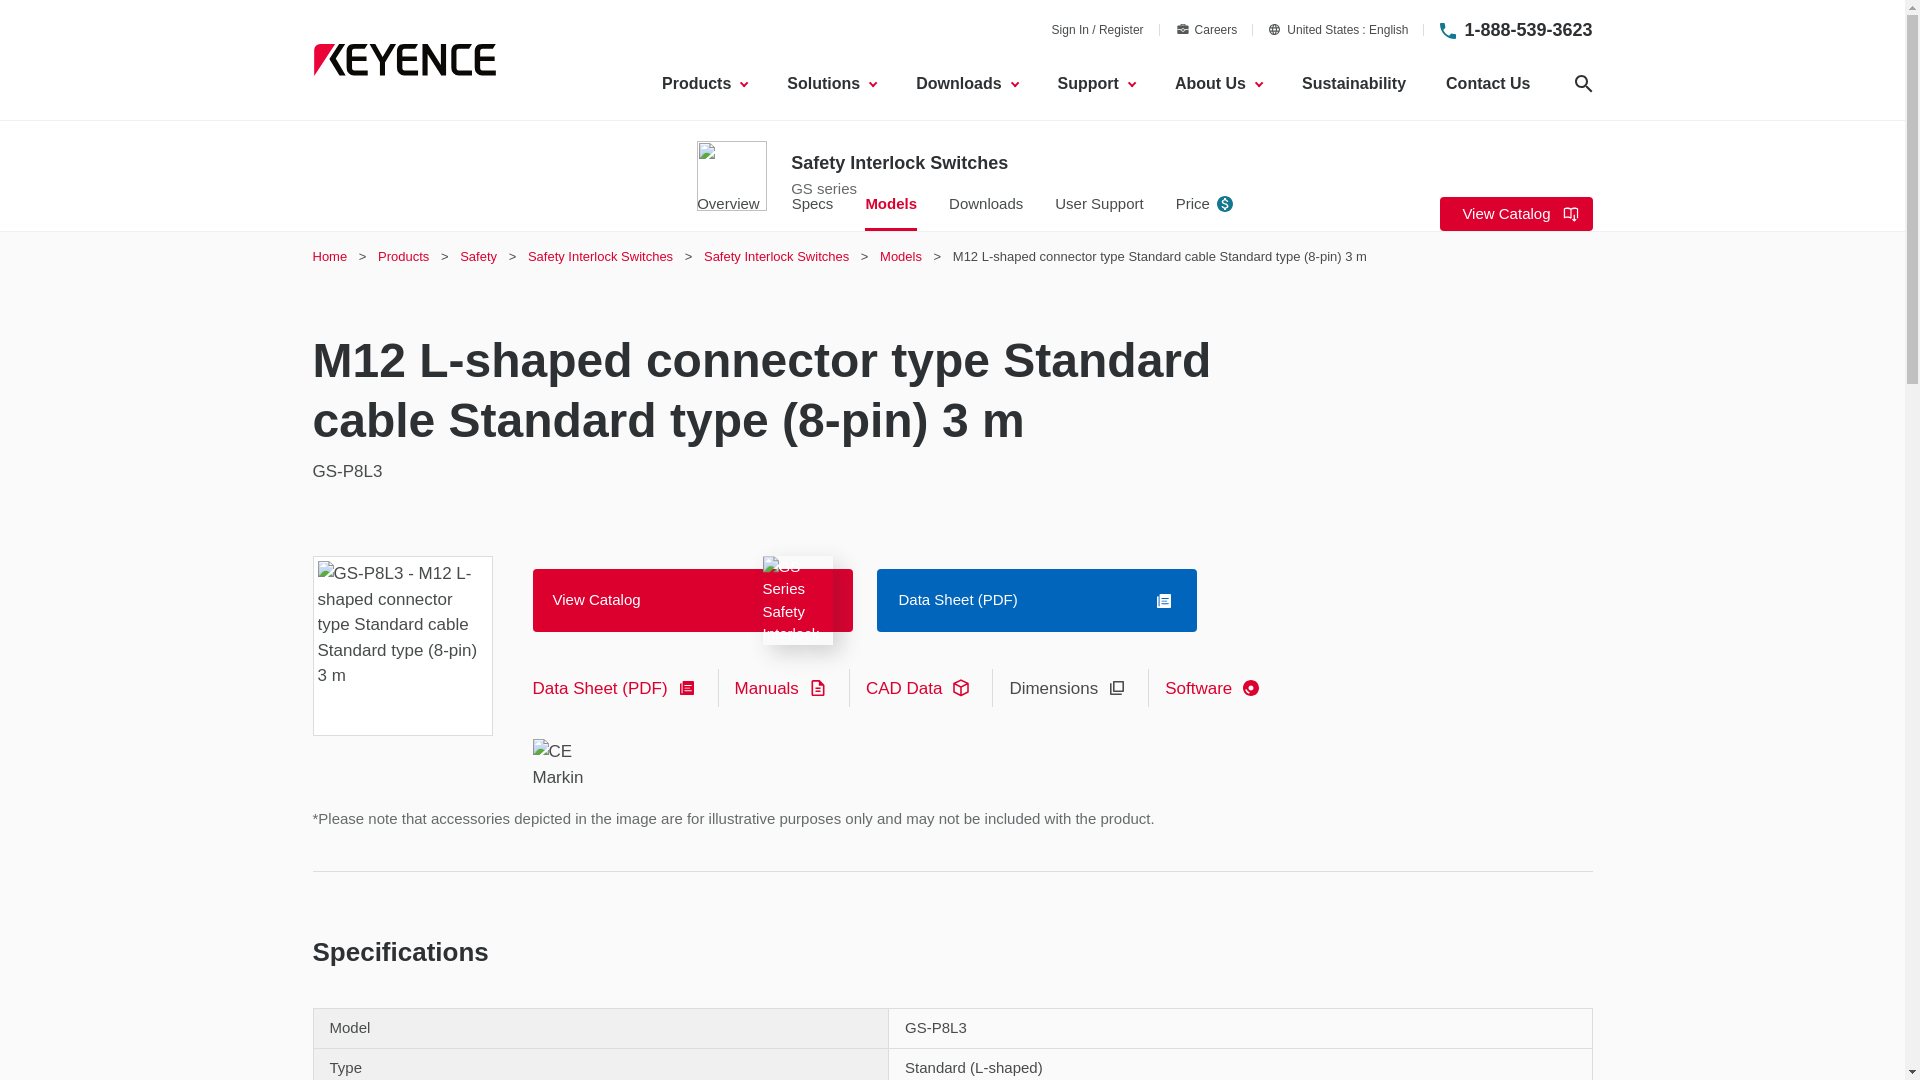 This screenshot has height=1080, width=1920. What do you see at coordinates (1527, 30) in the screenshot?
I see `Careers` at bounding box center [1527, 30].